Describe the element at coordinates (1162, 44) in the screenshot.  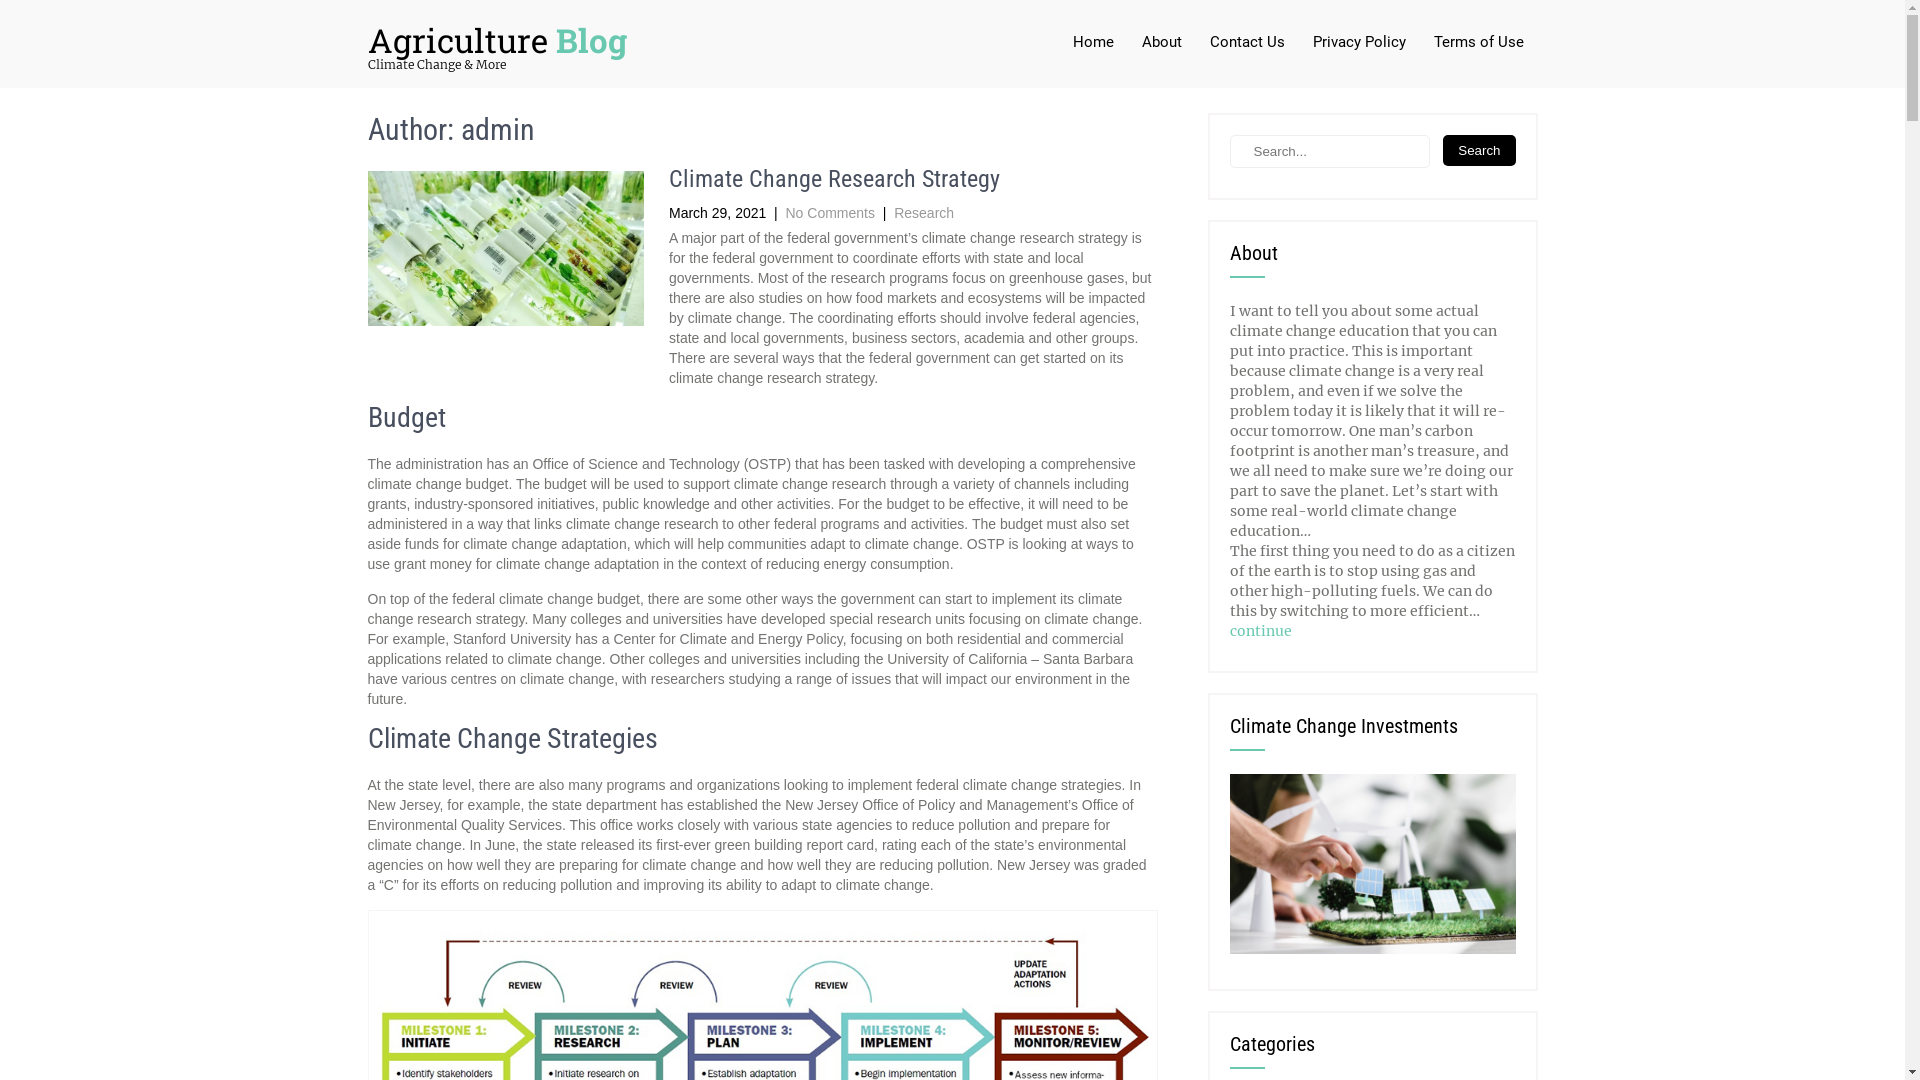
I see `About` at that location.